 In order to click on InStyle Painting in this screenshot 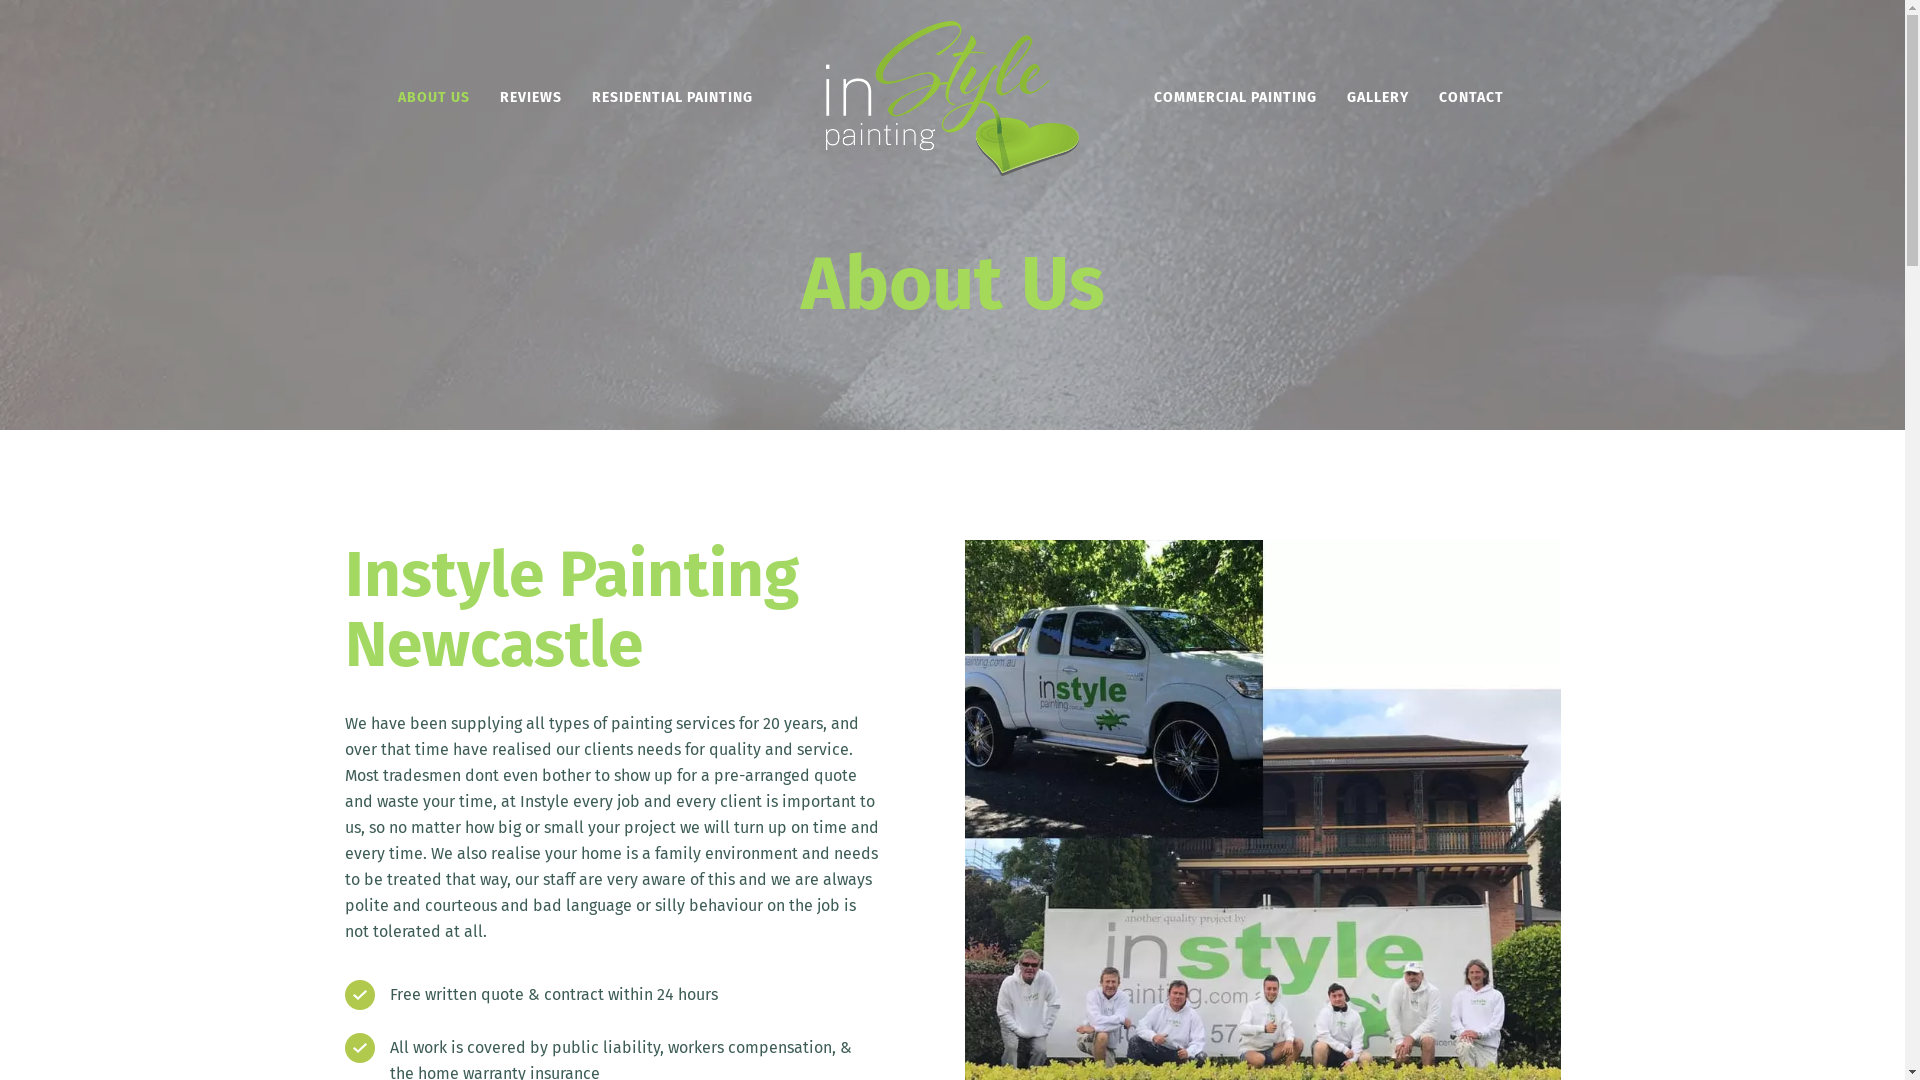, I will do `click(953, 98)`.